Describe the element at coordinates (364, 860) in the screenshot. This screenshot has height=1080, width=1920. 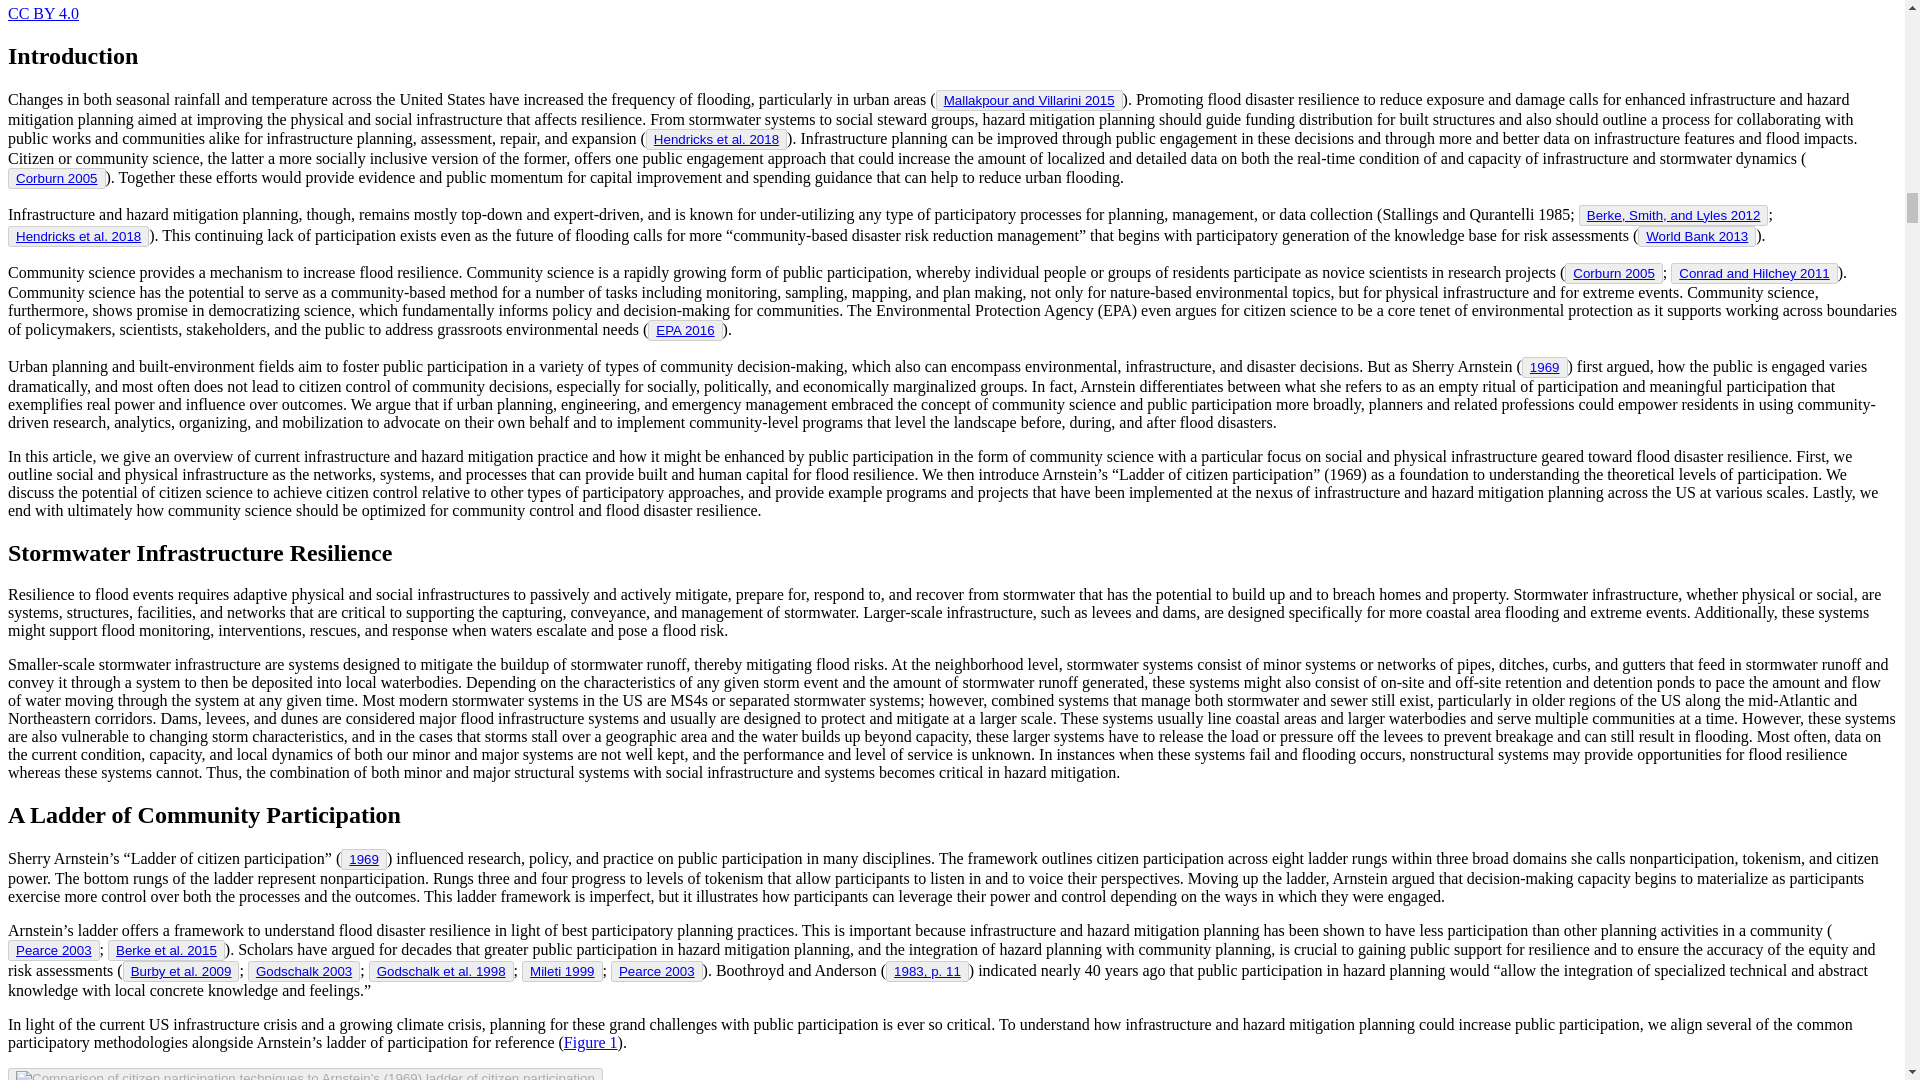
I see `1969` at that location.